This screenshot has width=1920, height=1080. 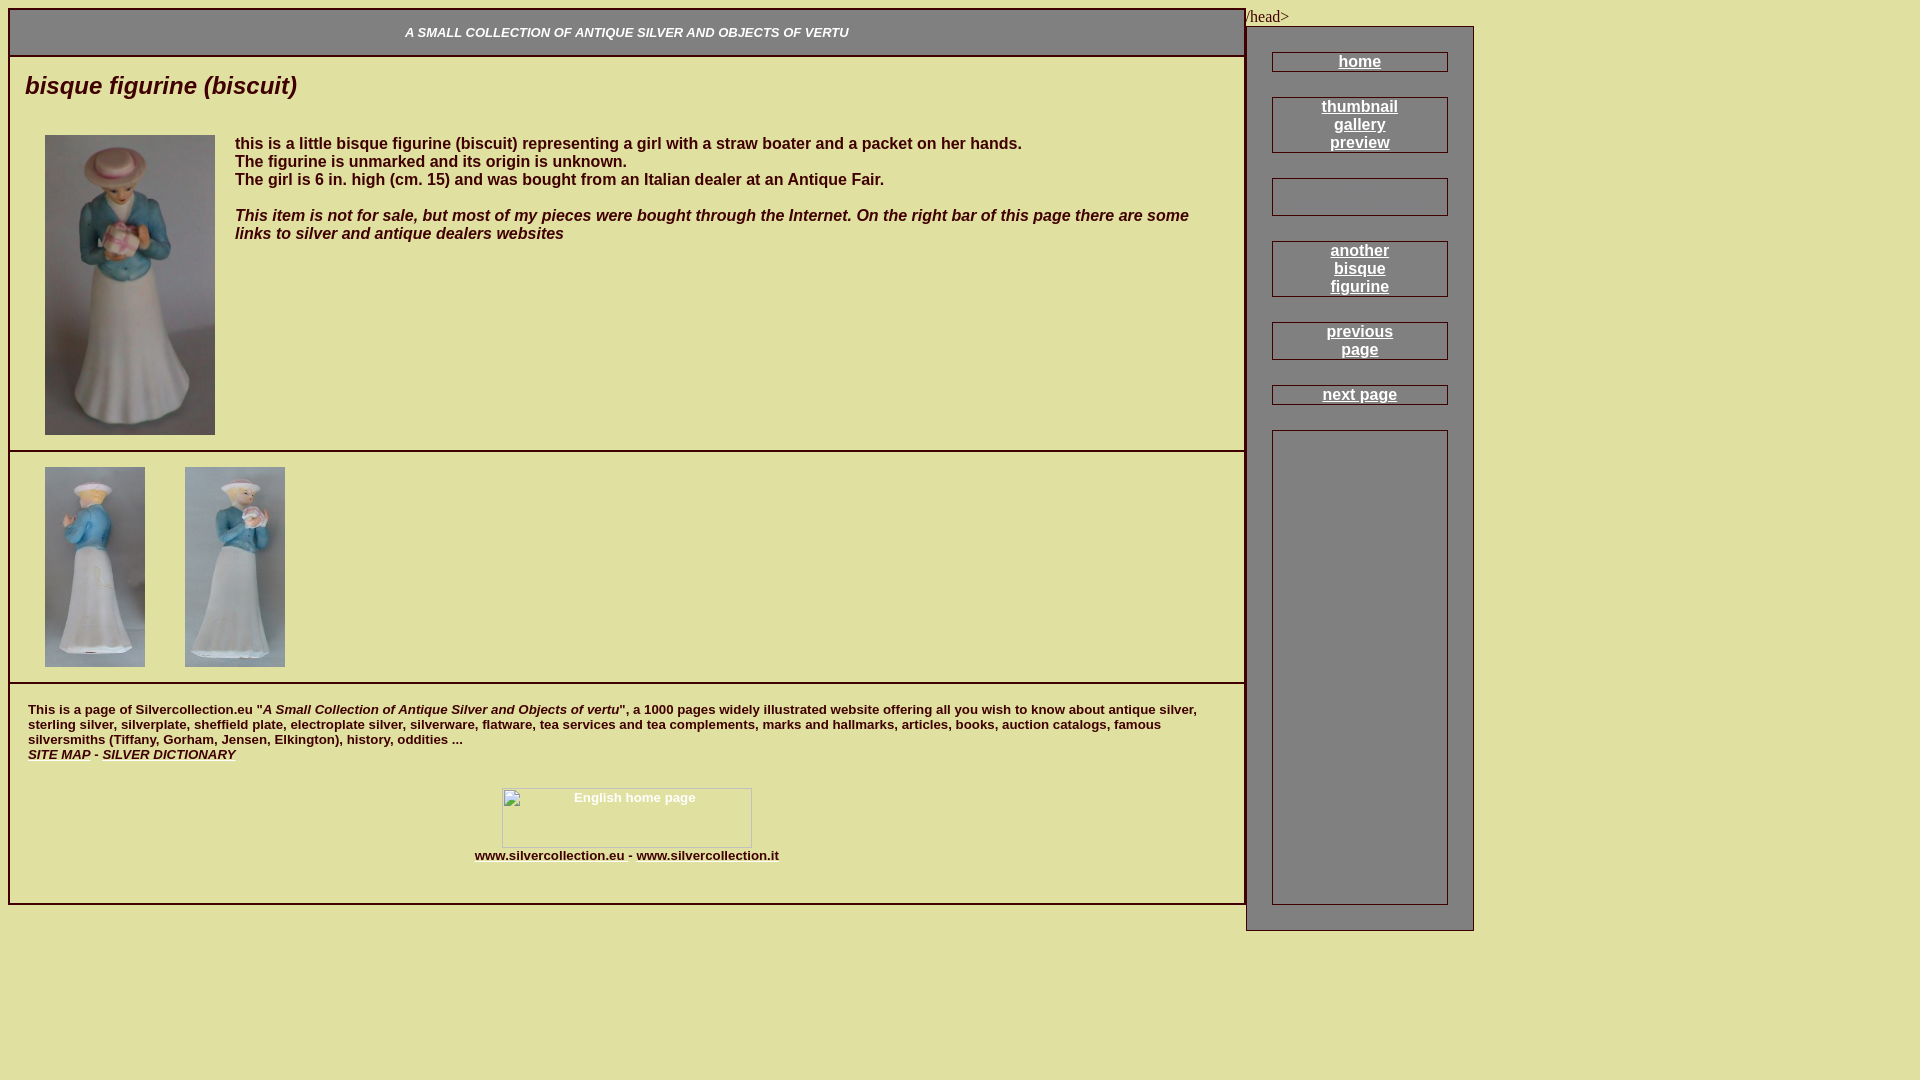 What do you see at coordinates (1334, 752) in the screenshot?
I see `Advertisement` at bounding box center [1334, 752].